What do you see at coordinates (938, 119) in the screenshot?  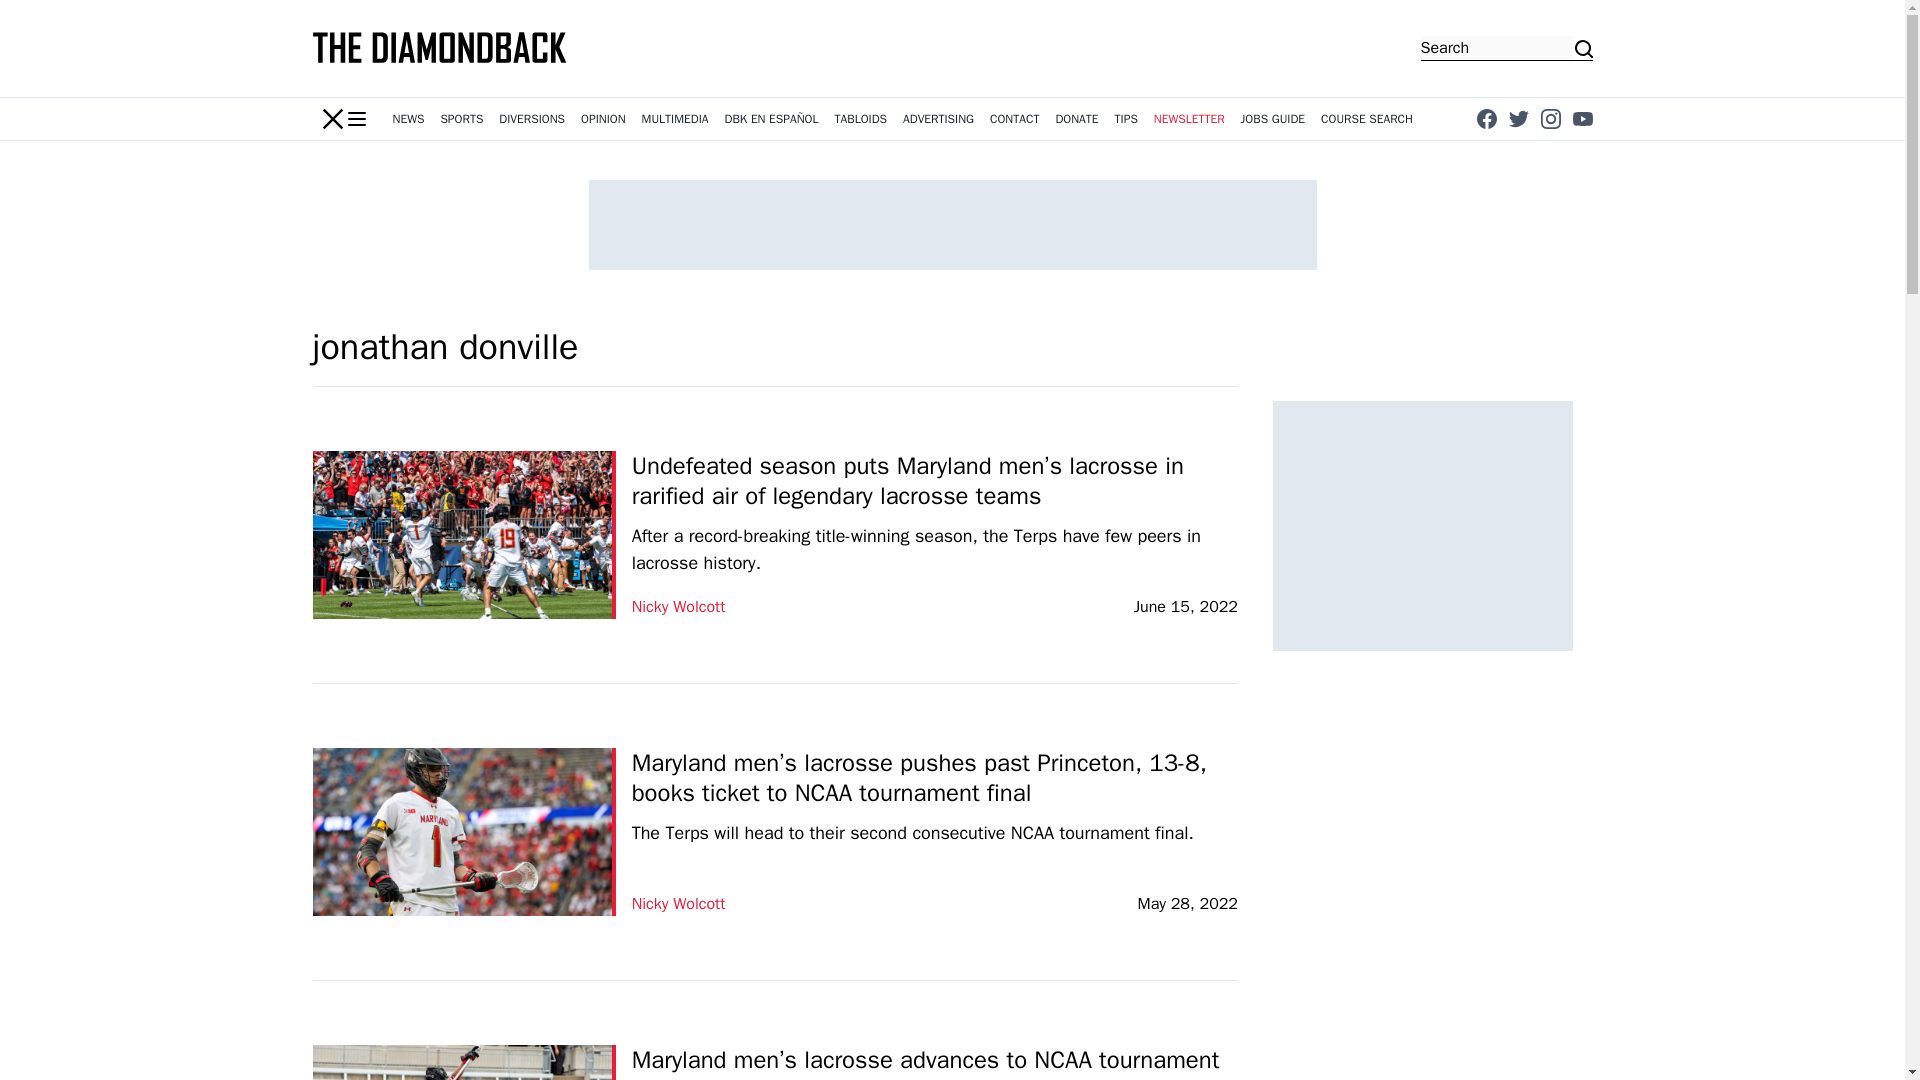 I see `ADVERTISING` at bounding box center [938, 119].